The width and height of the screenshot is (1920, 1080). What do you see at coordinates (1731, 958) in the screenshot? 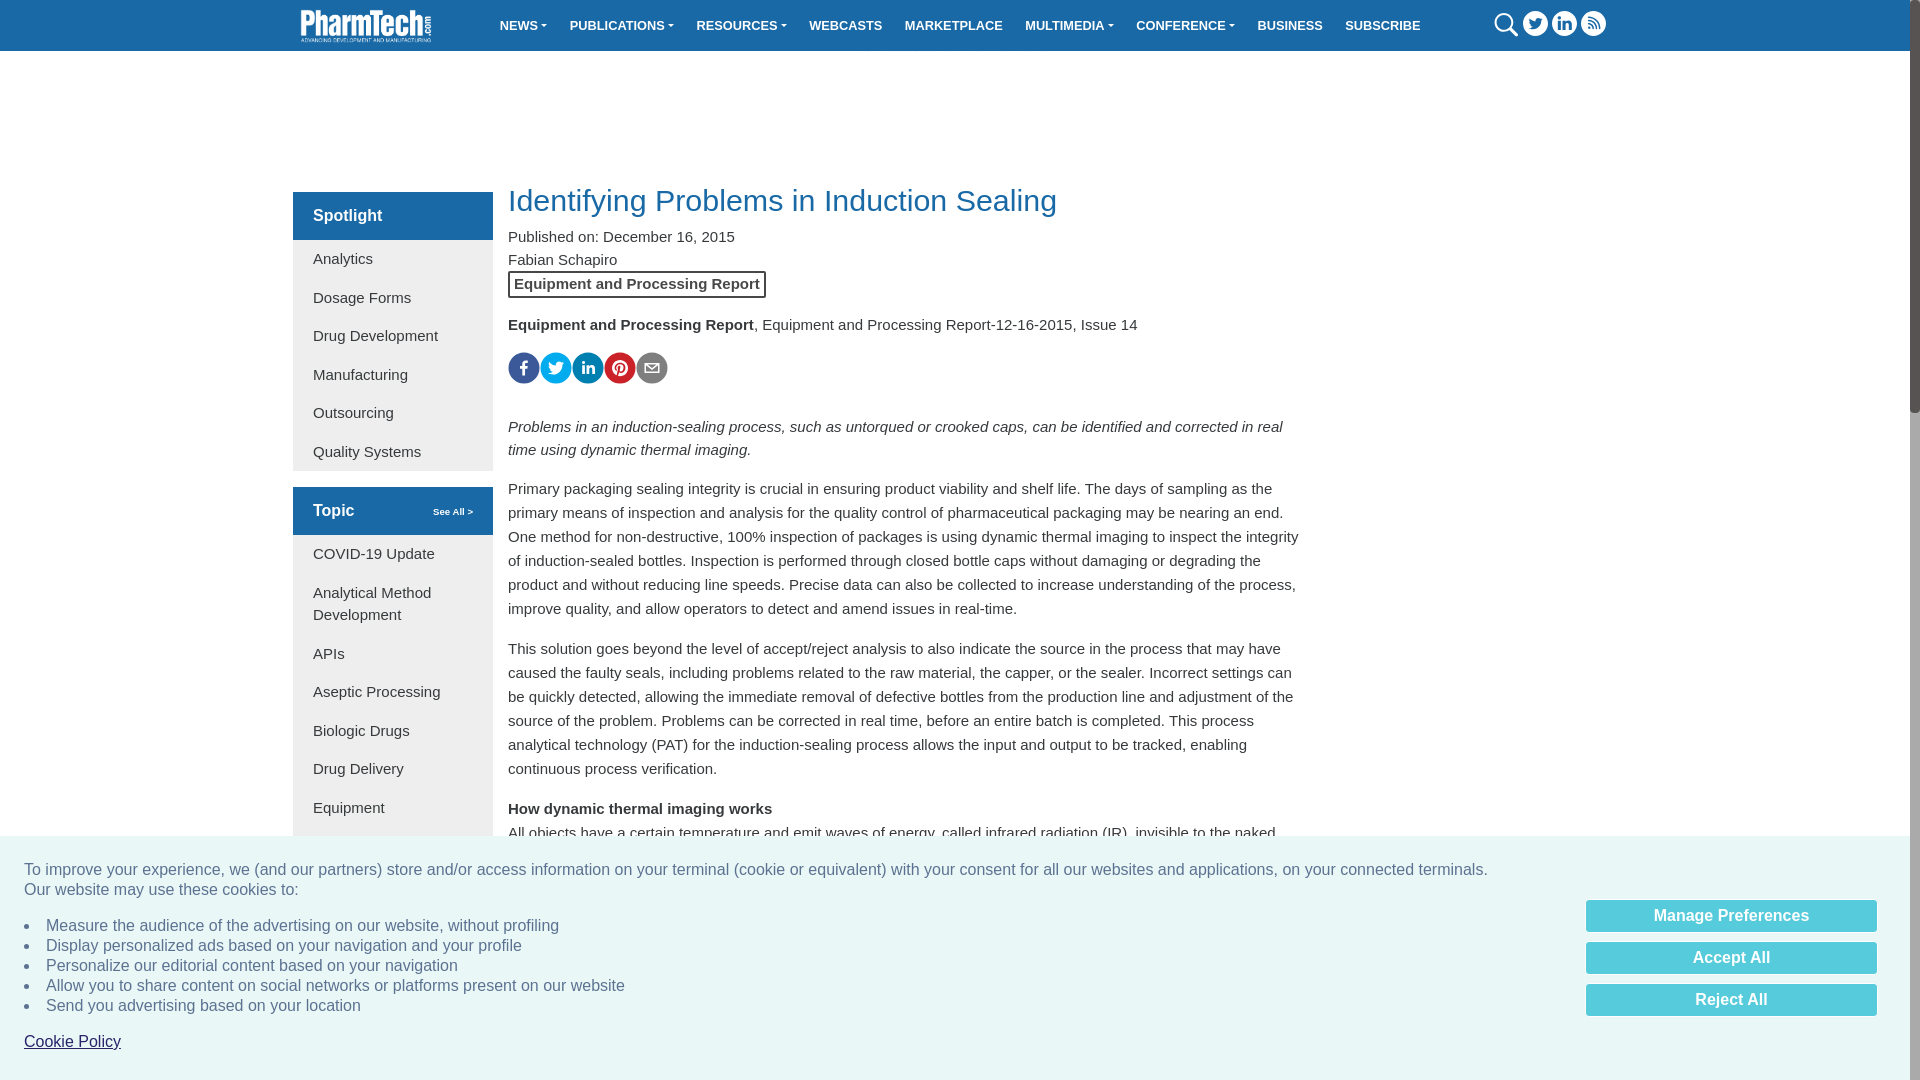
I see `Accept All` at bounding box center [1731, 958].